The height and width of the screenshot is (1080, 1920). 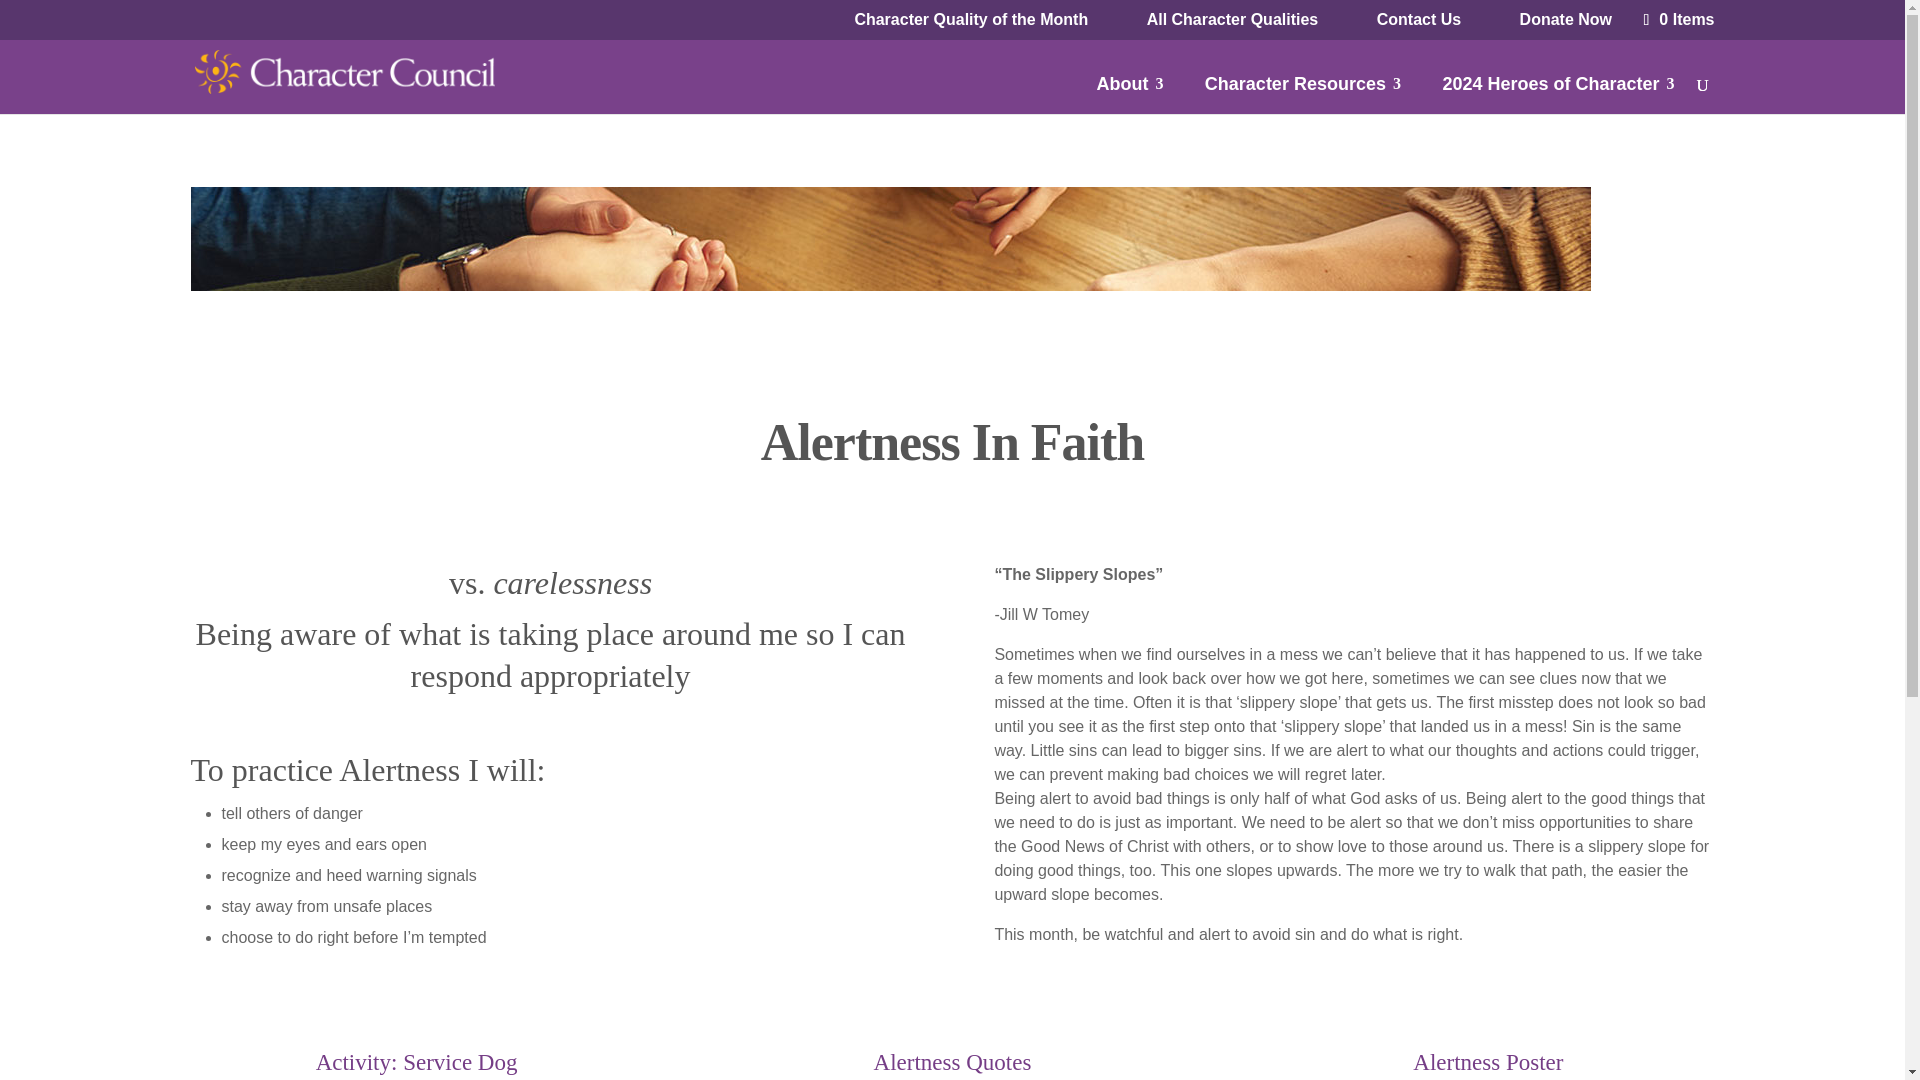 I want to click on Alertness Poster, so click(x=1488, y=1062).